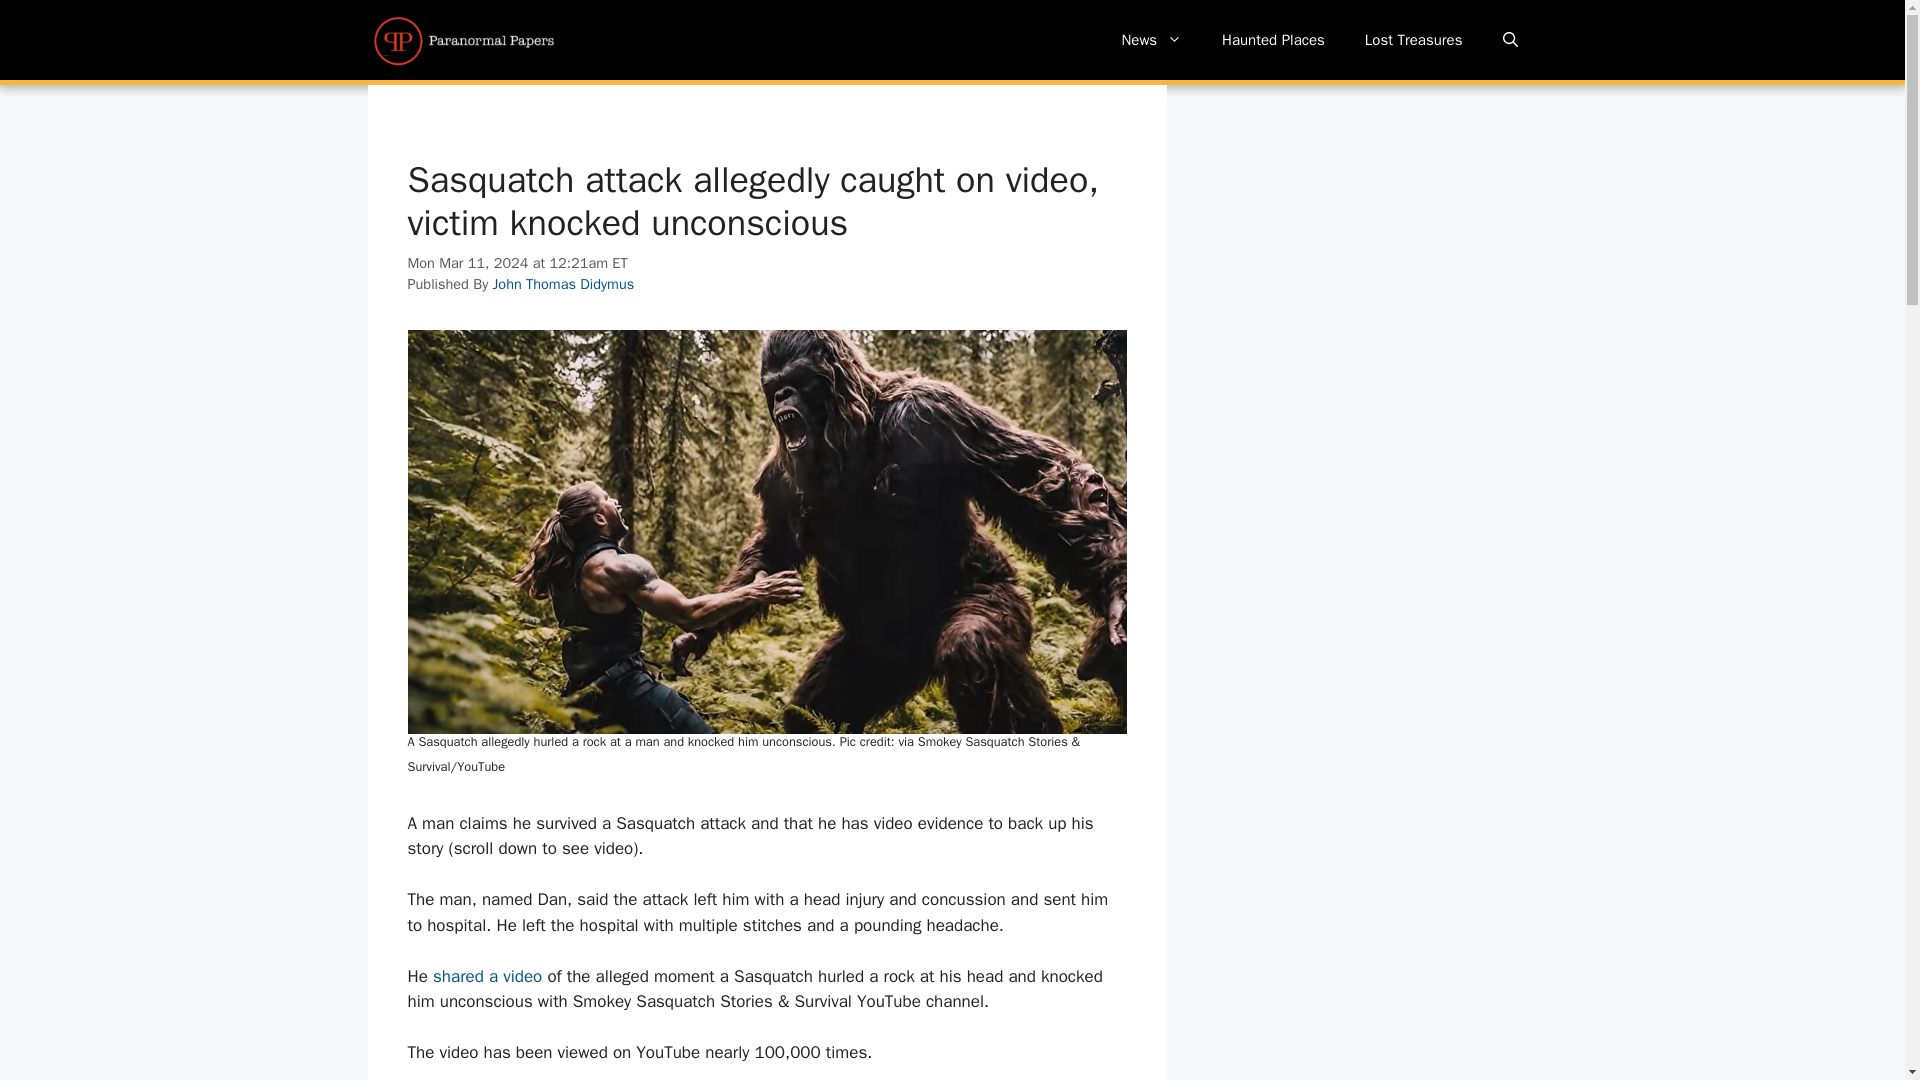  I want to click on View all posts by John Thomas Didymus, so click(564, 284).